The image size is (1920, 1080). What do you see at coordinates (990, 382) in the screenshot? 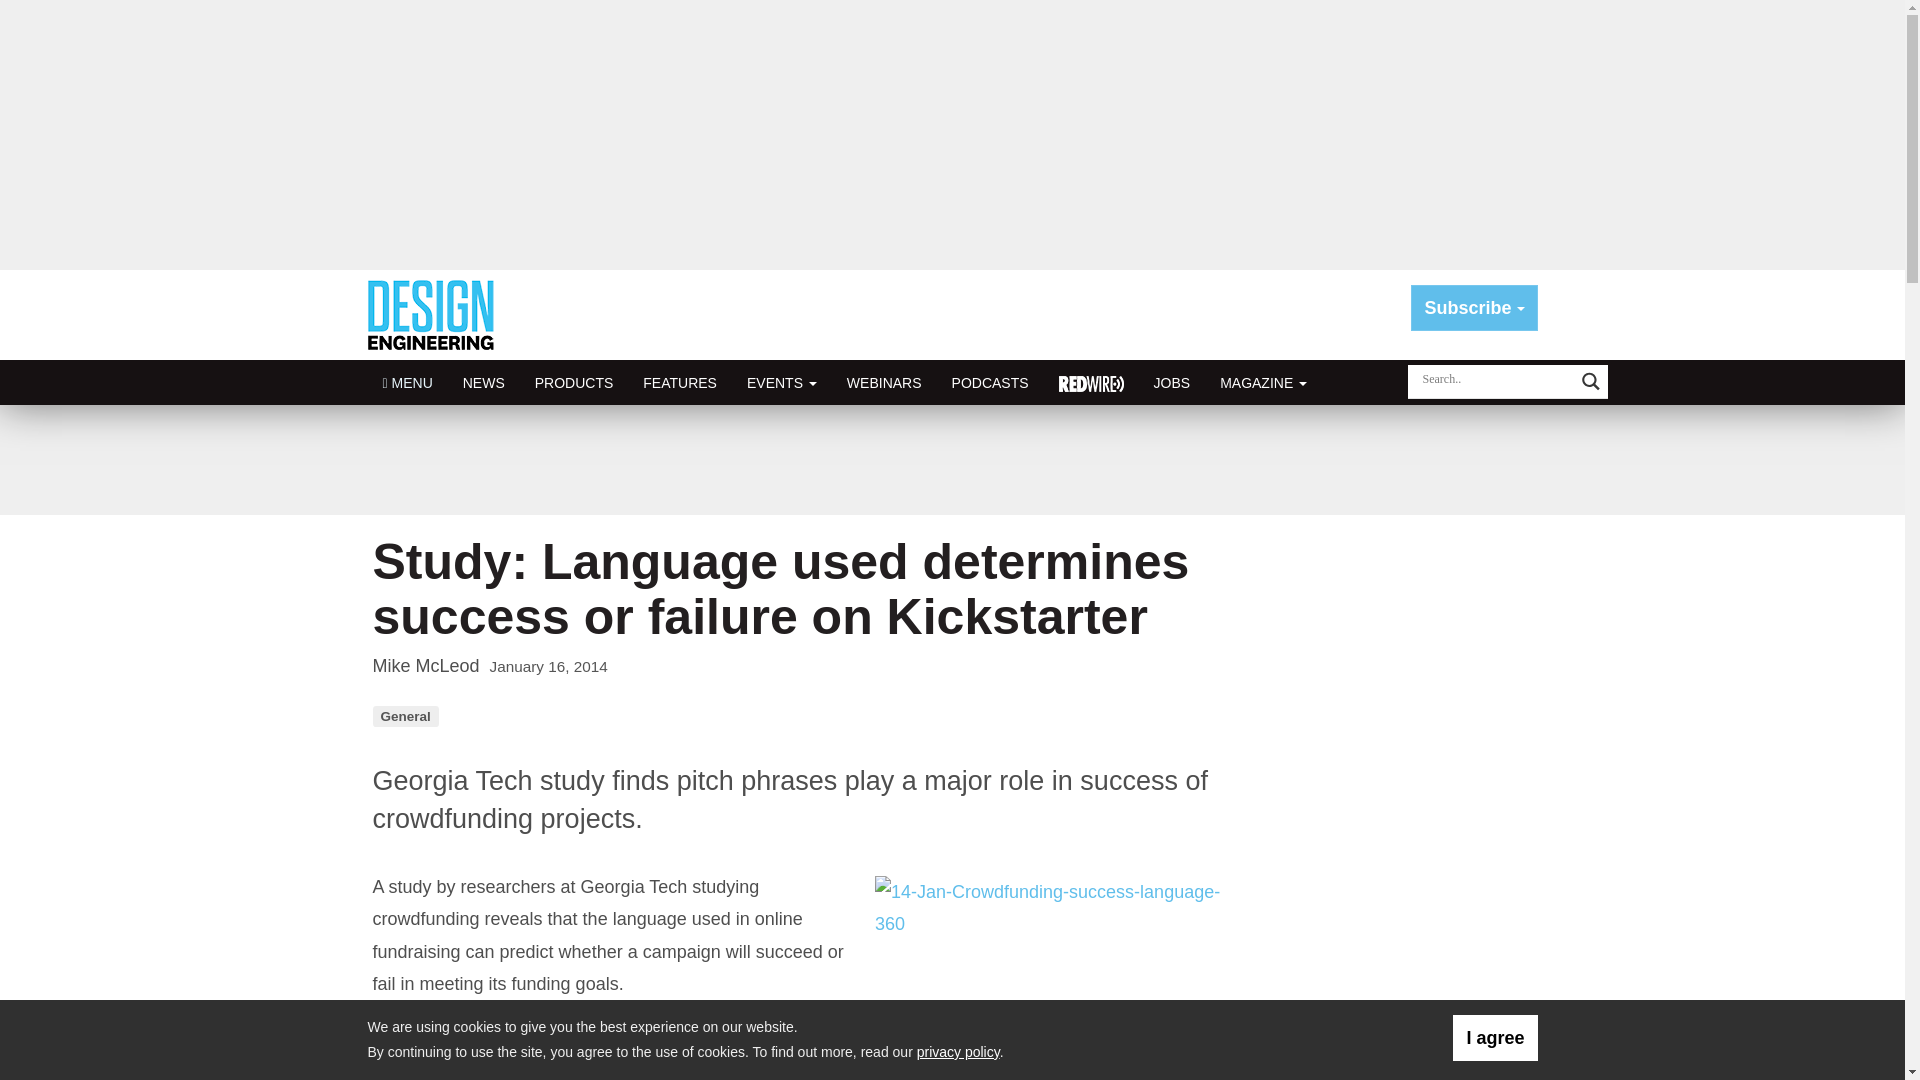
I see `PODCASTS` at bounding box center [990, 382].